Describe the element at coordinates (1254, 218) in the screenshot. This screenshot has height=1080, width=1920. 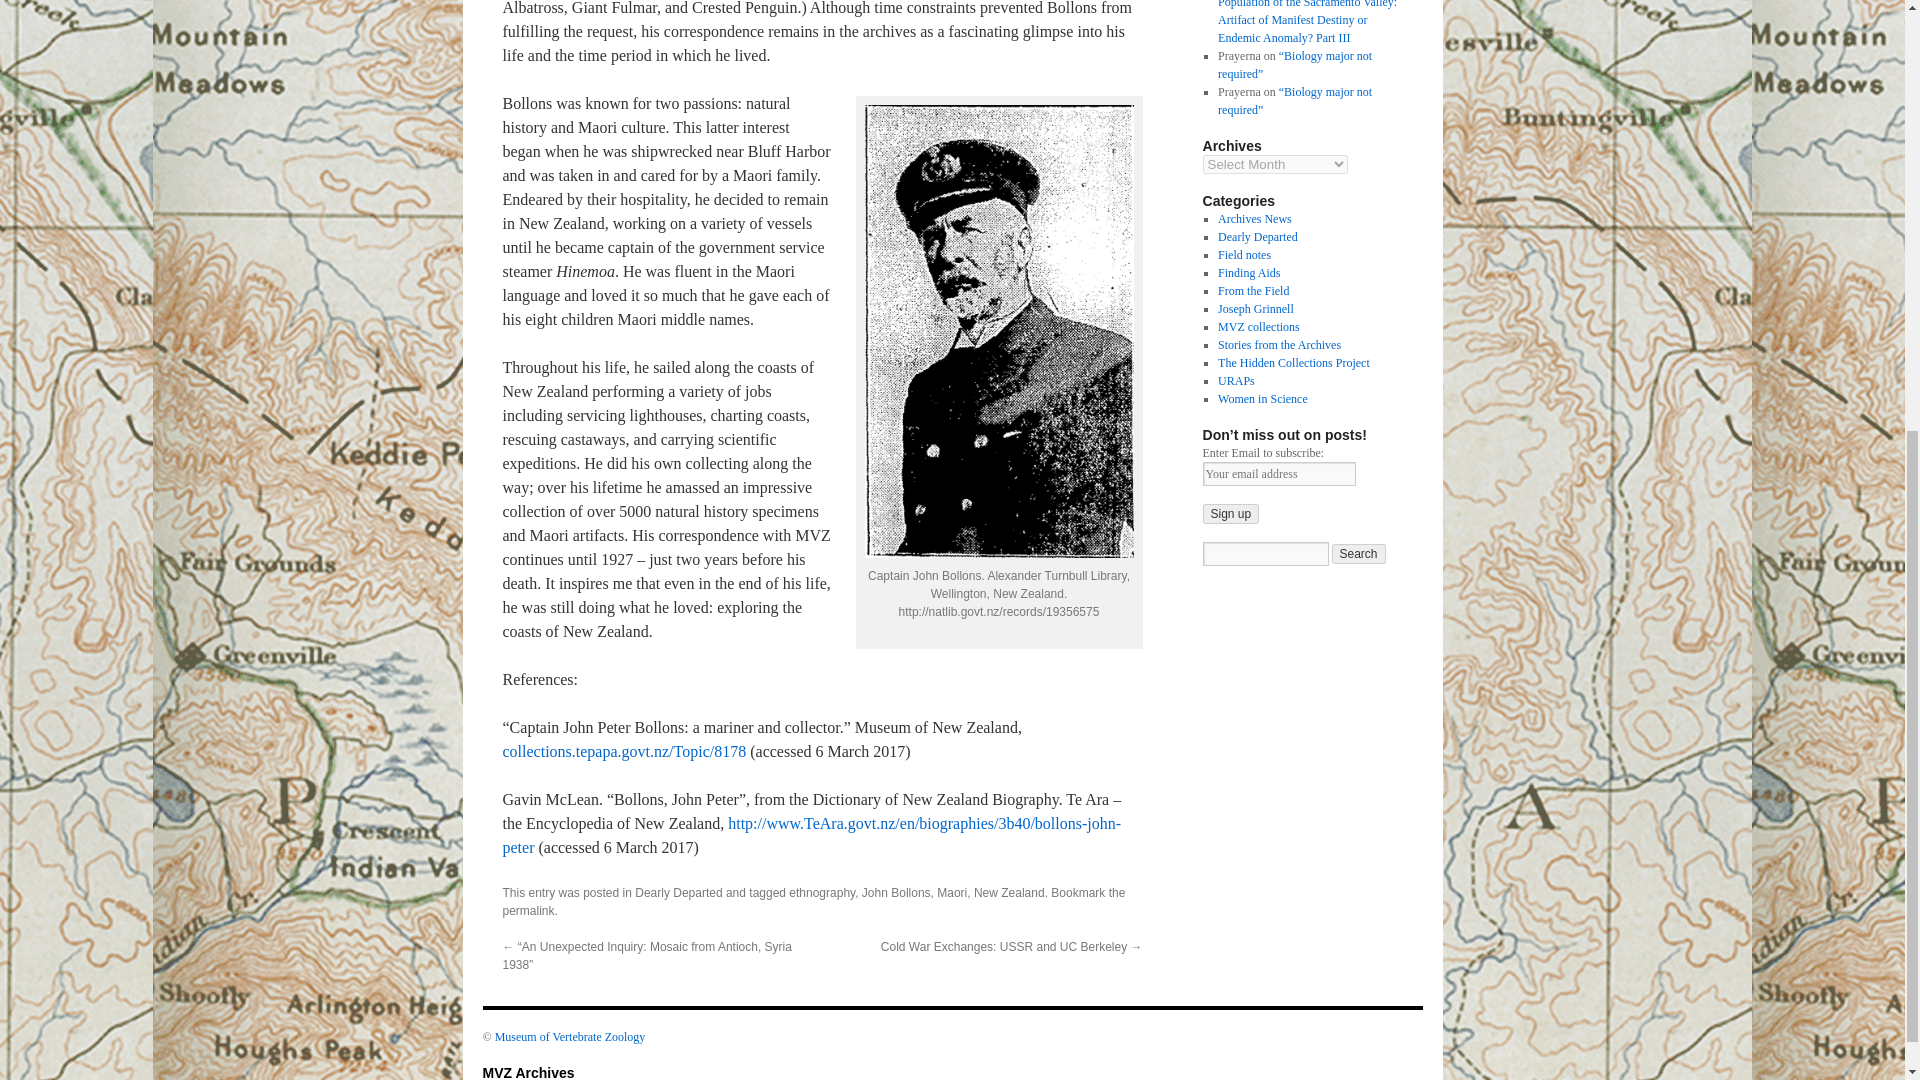
I see `Archives News` at that location.